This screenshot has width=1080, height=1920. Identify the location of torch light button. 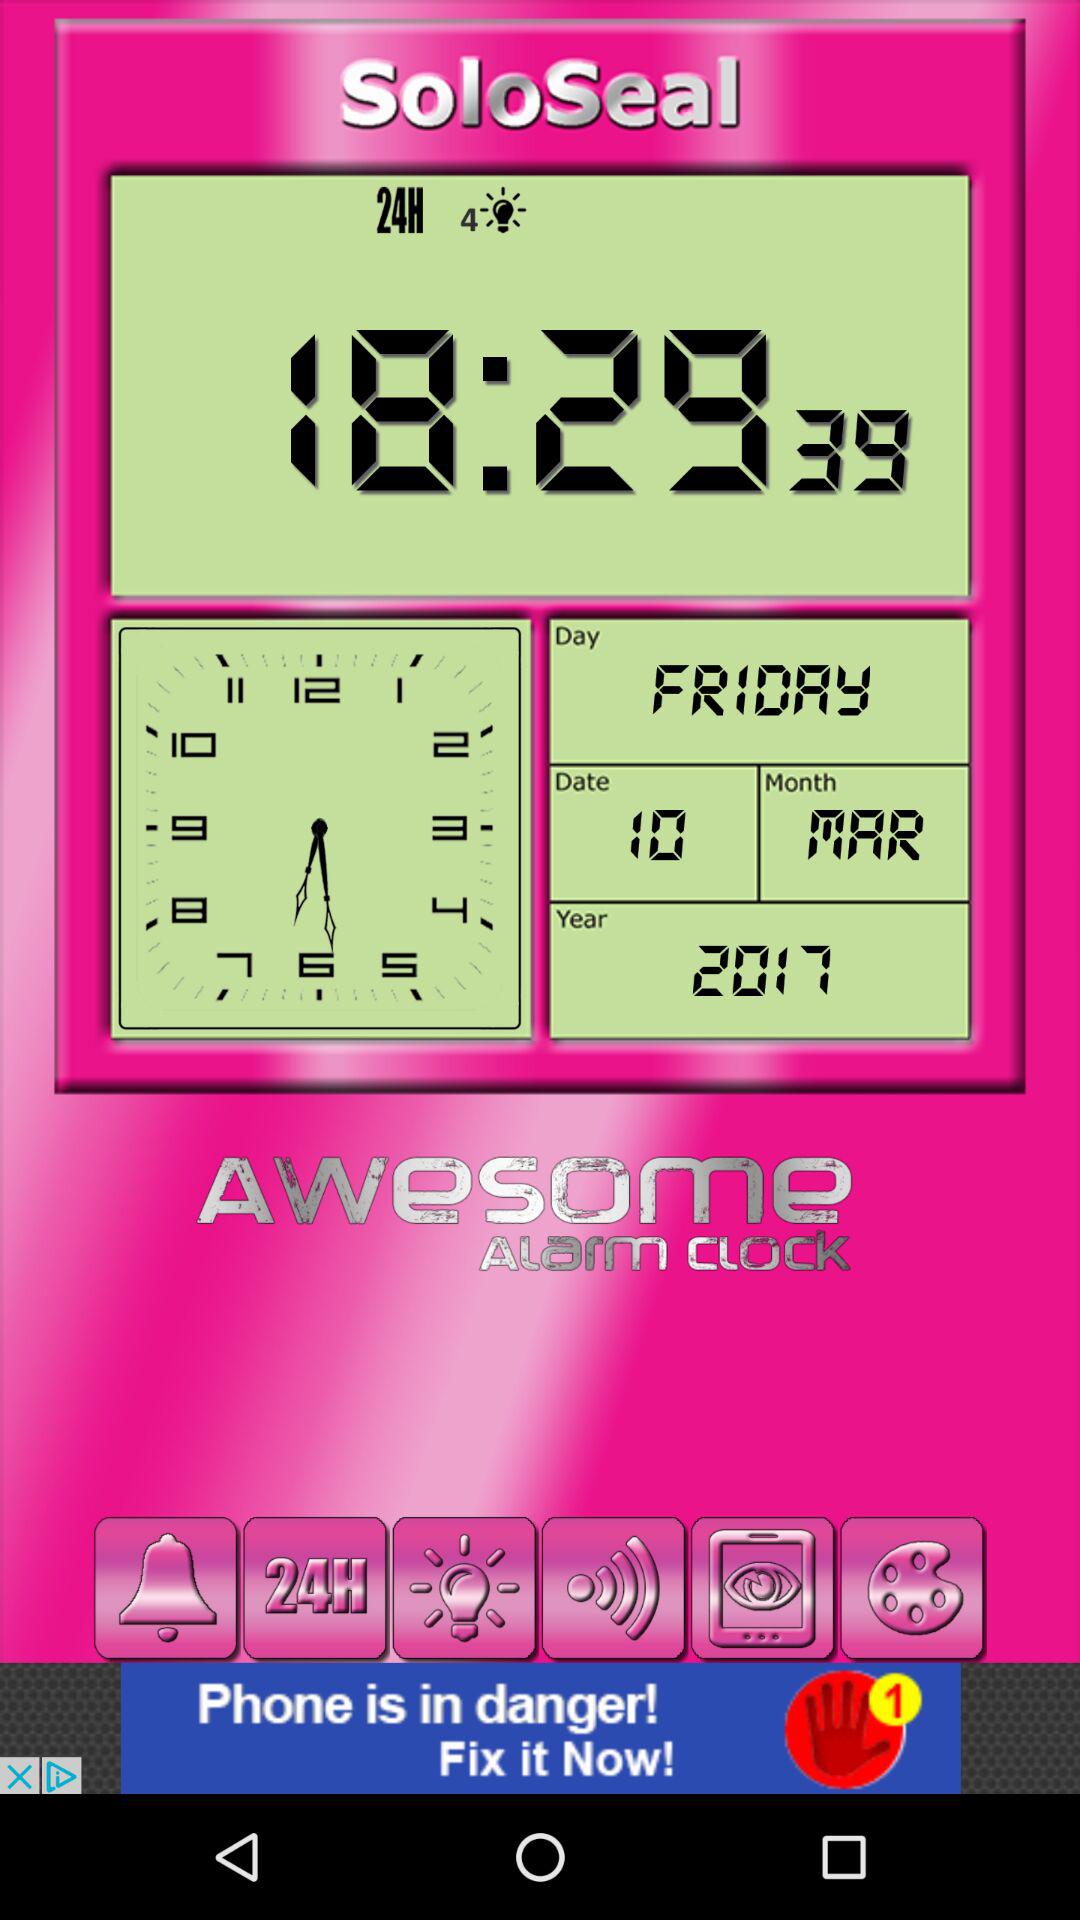
(464, 1588).